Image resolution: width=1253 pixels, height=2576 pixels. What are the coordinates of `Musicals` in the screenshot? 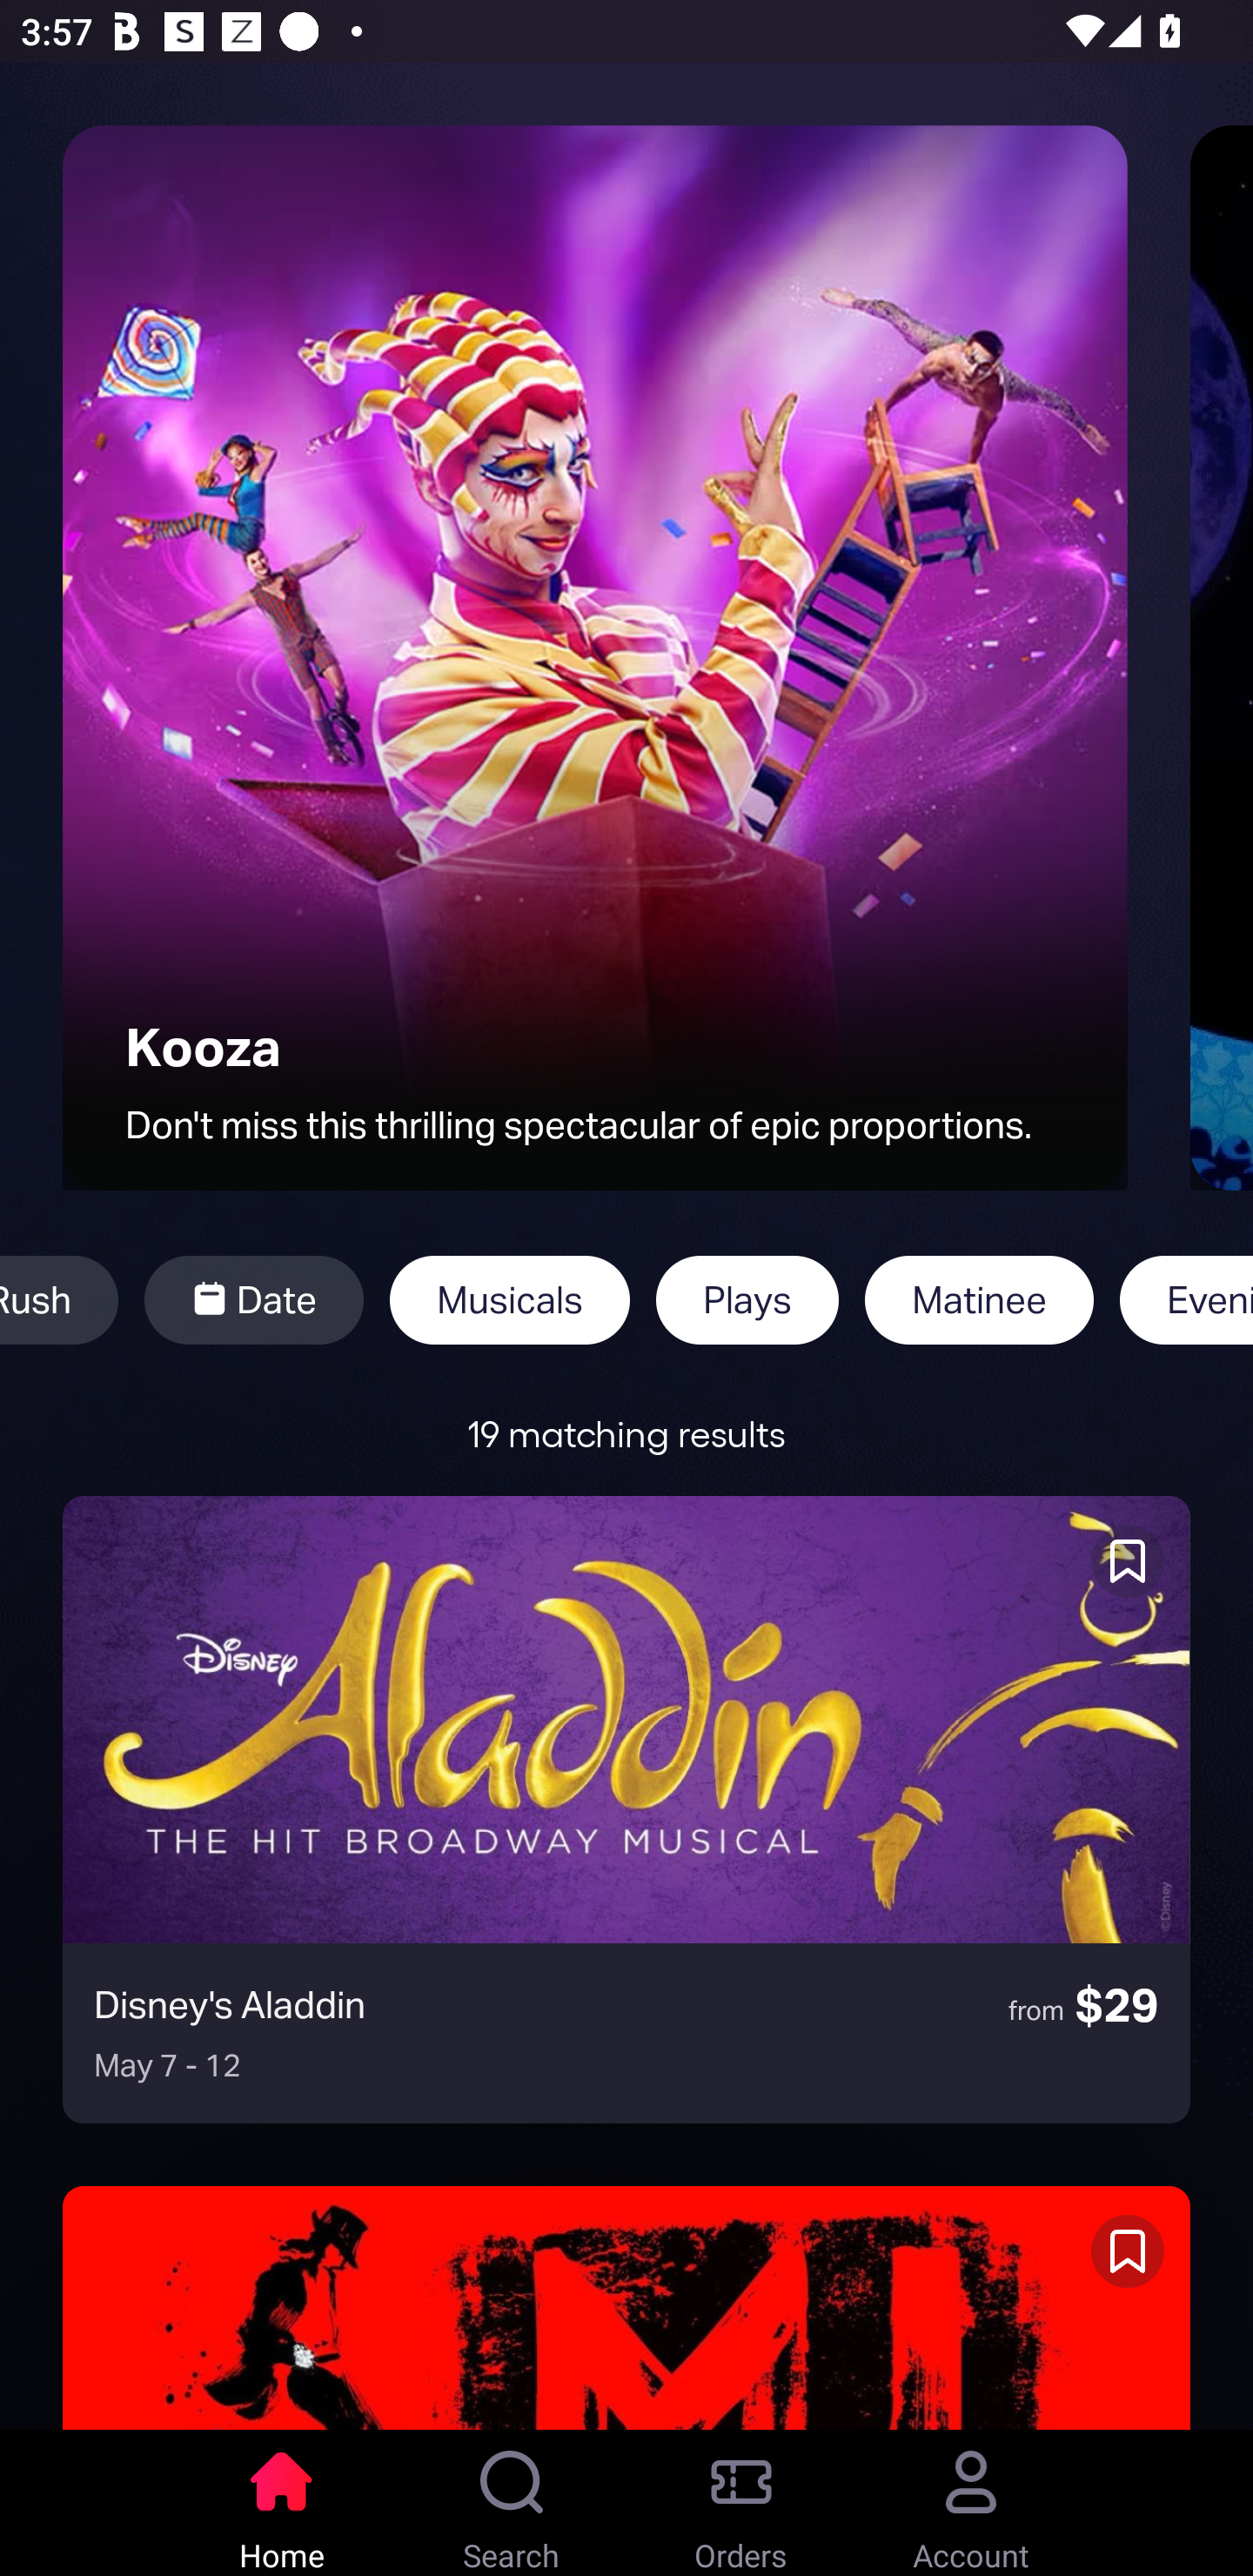 It's located at (510, 1300).